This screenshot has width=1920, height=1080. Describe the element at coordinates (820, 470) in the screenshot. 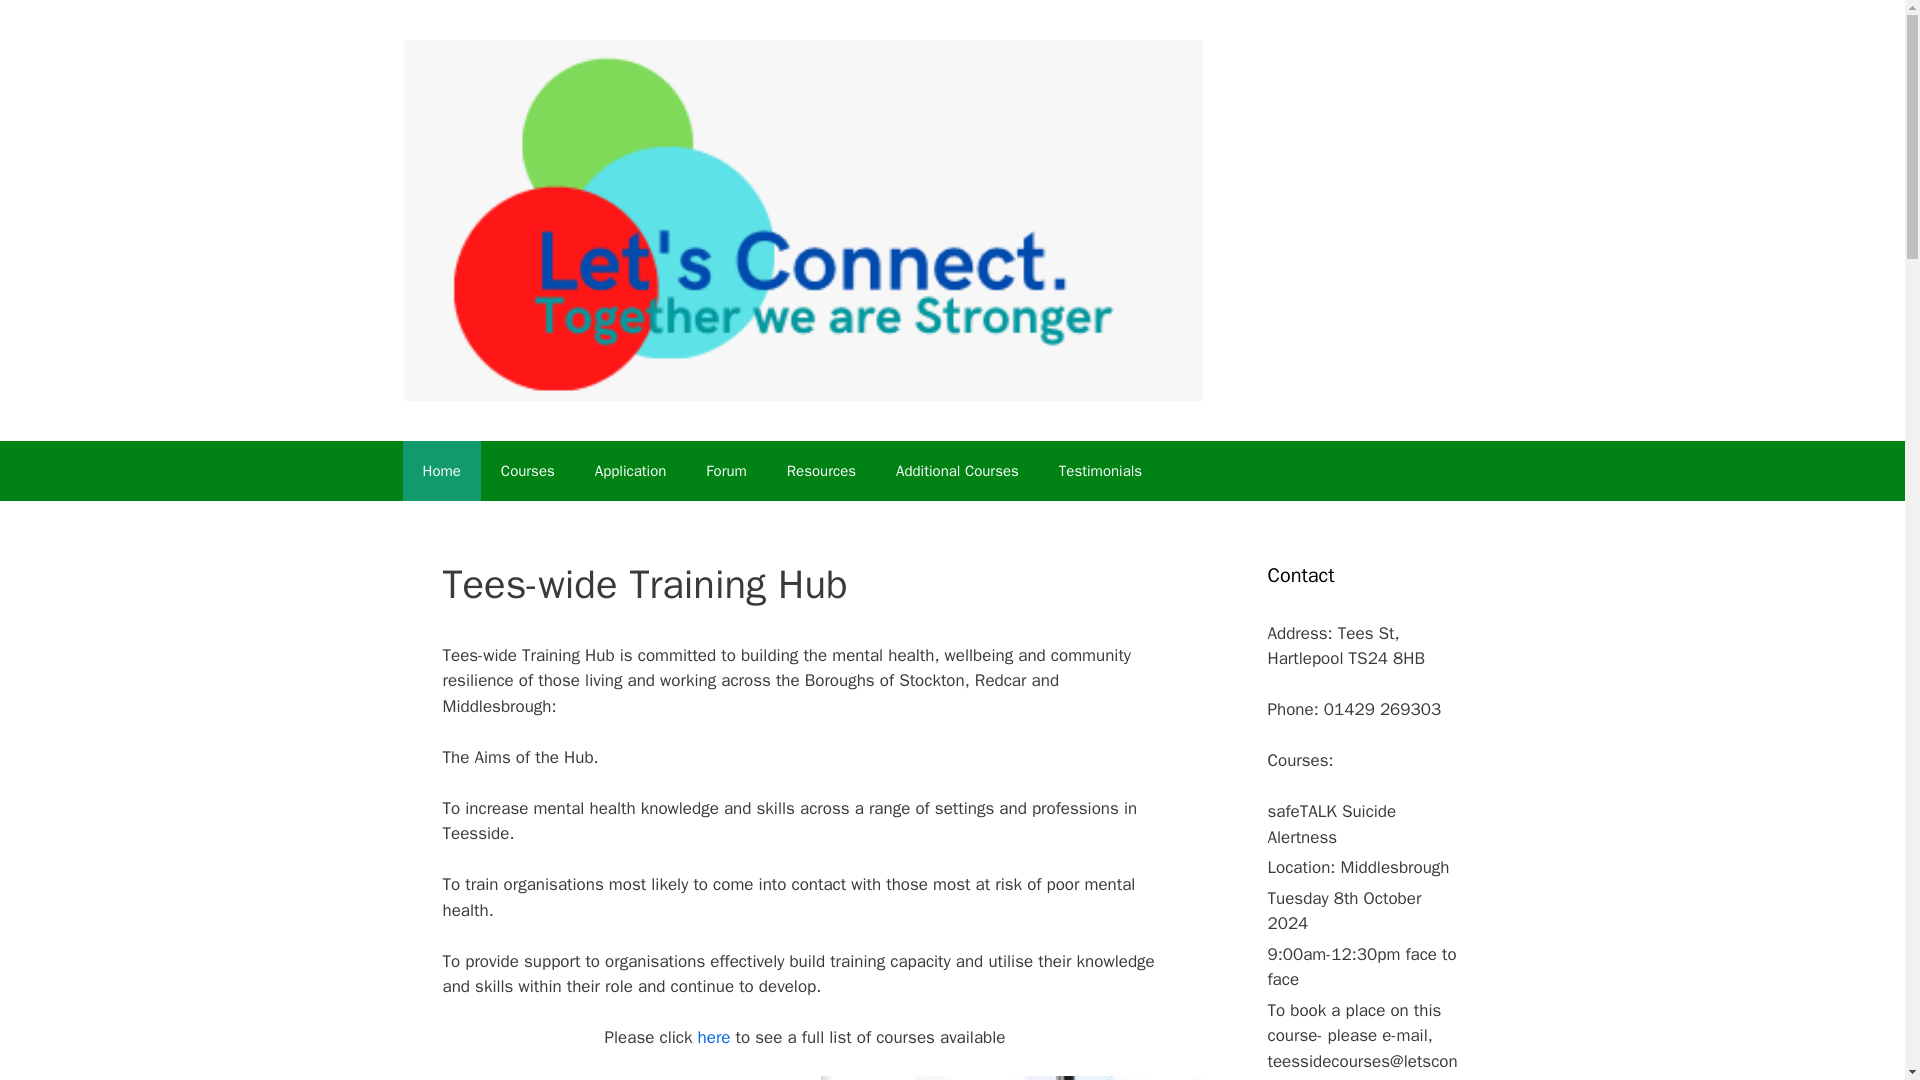

I see `Resources` at that location.